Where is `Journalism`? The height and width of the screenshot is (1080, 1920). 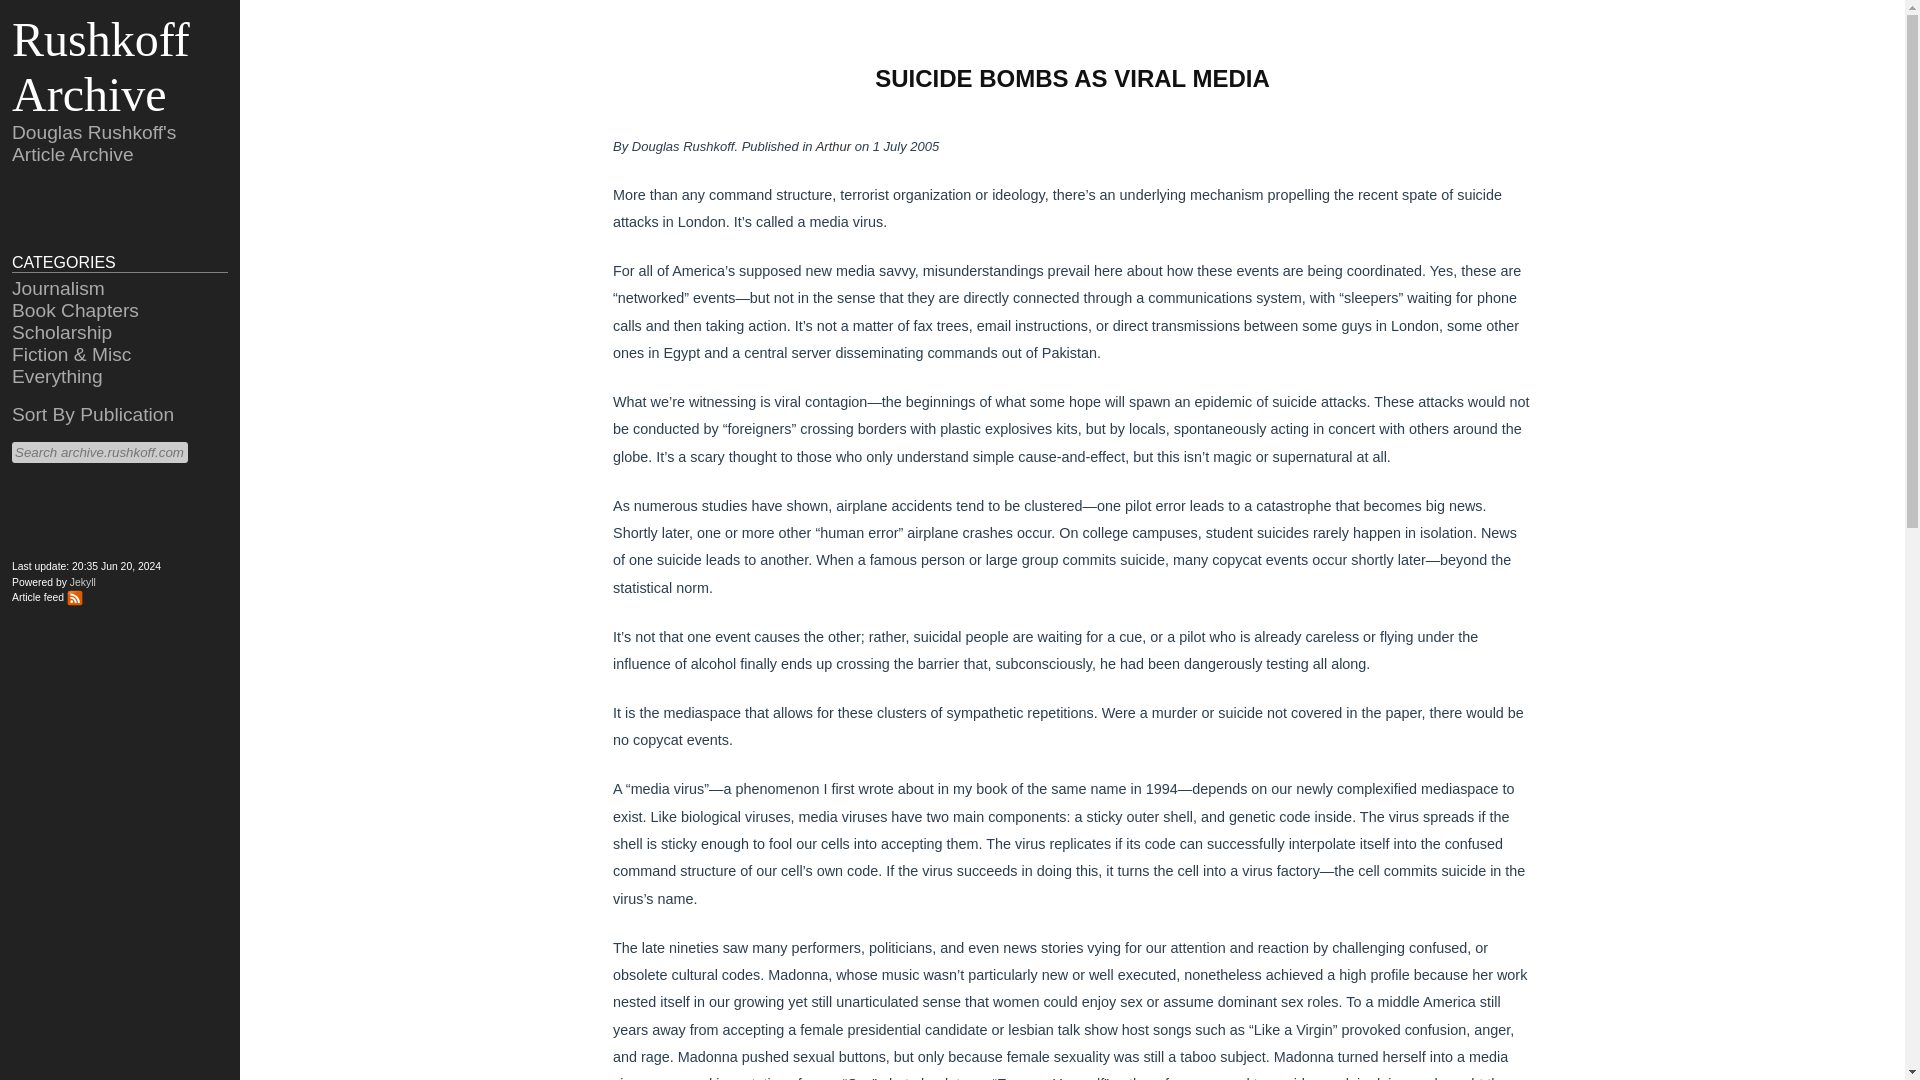
Journalism is located at coordinates (58, 288).